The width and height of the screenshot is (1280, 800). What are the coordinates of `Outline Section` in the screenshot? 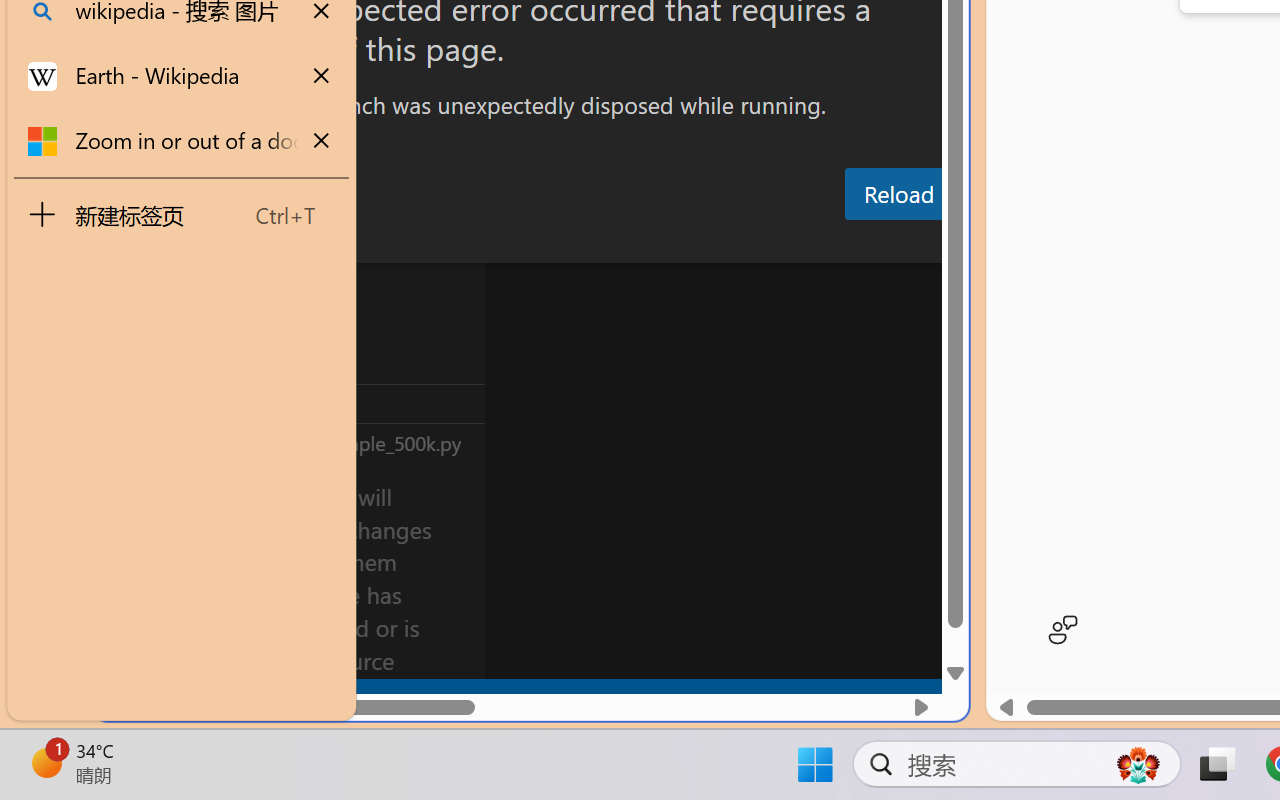 It's located at (331, 403).